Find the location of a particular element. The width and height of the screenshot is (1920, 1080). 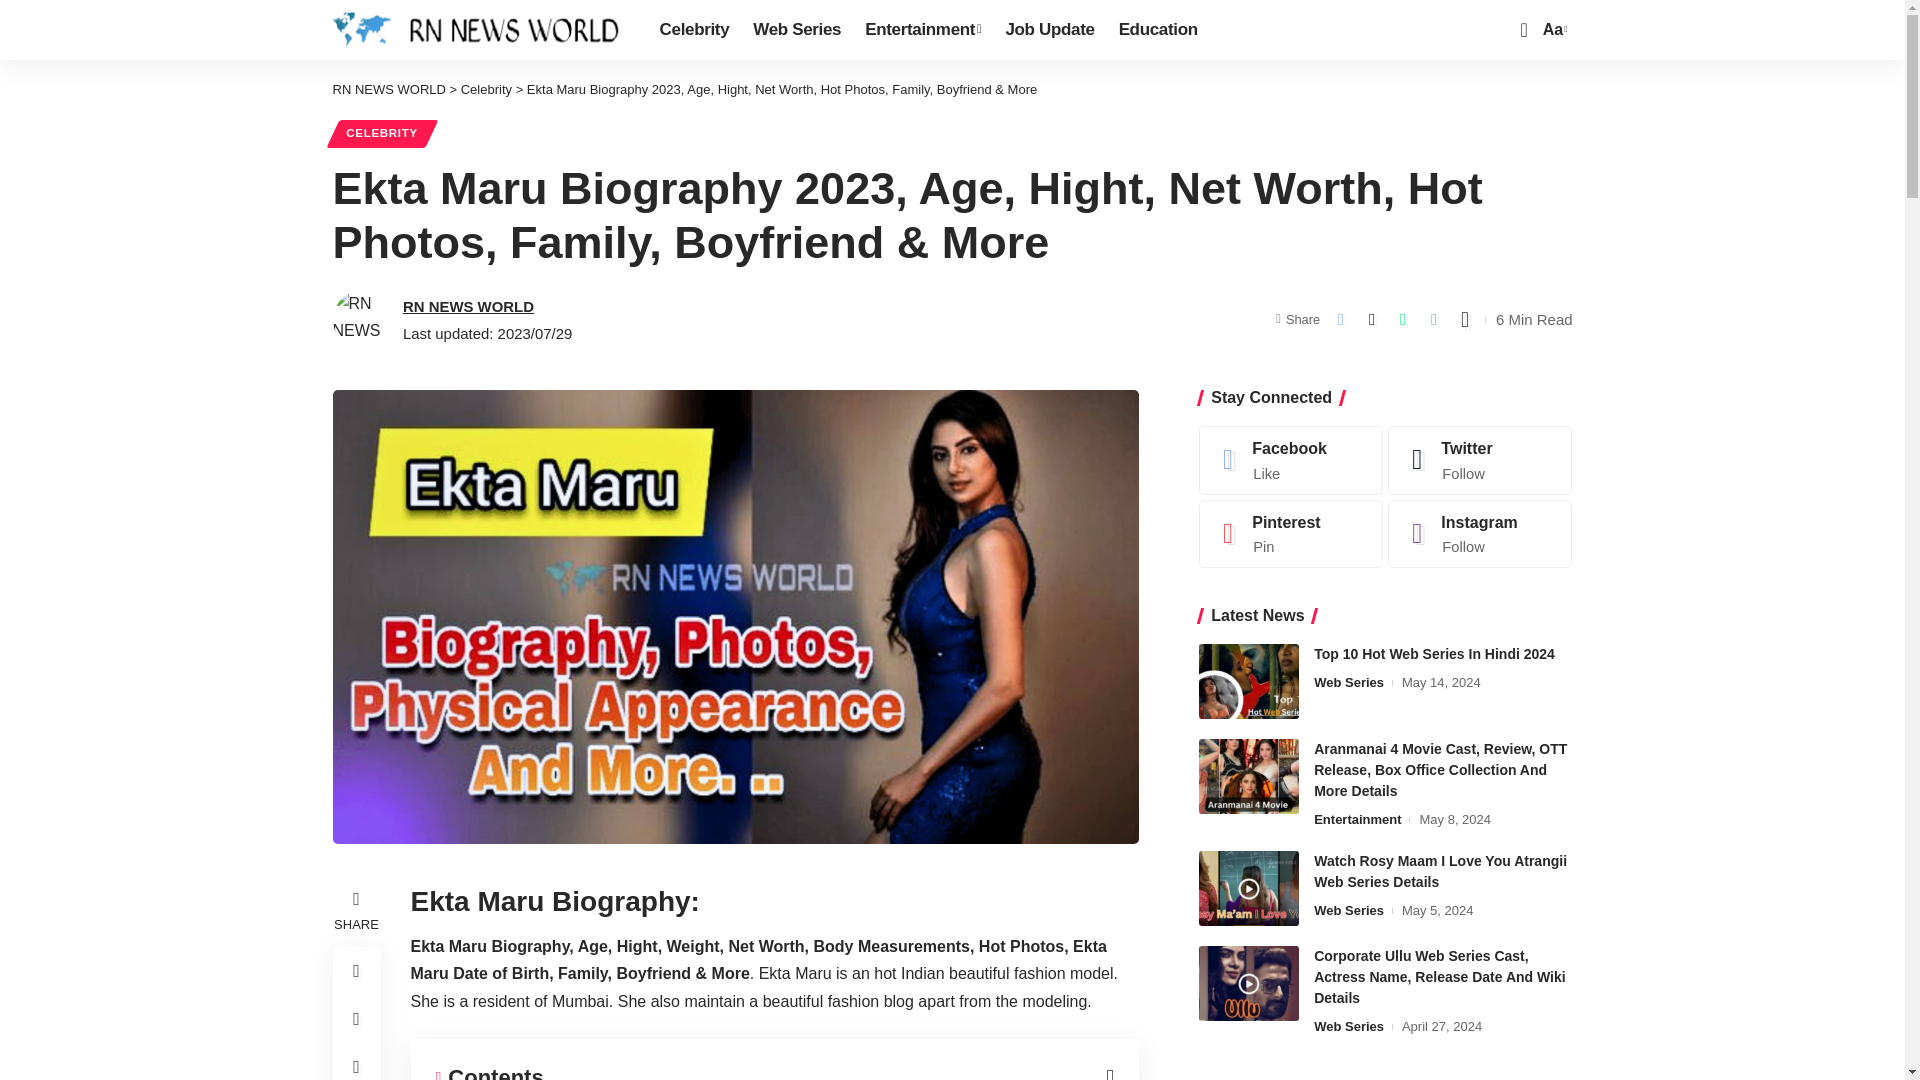

Watch Rosy Maam I Love You Atrangii Web Series Details is located at coordinates (1248, 888).